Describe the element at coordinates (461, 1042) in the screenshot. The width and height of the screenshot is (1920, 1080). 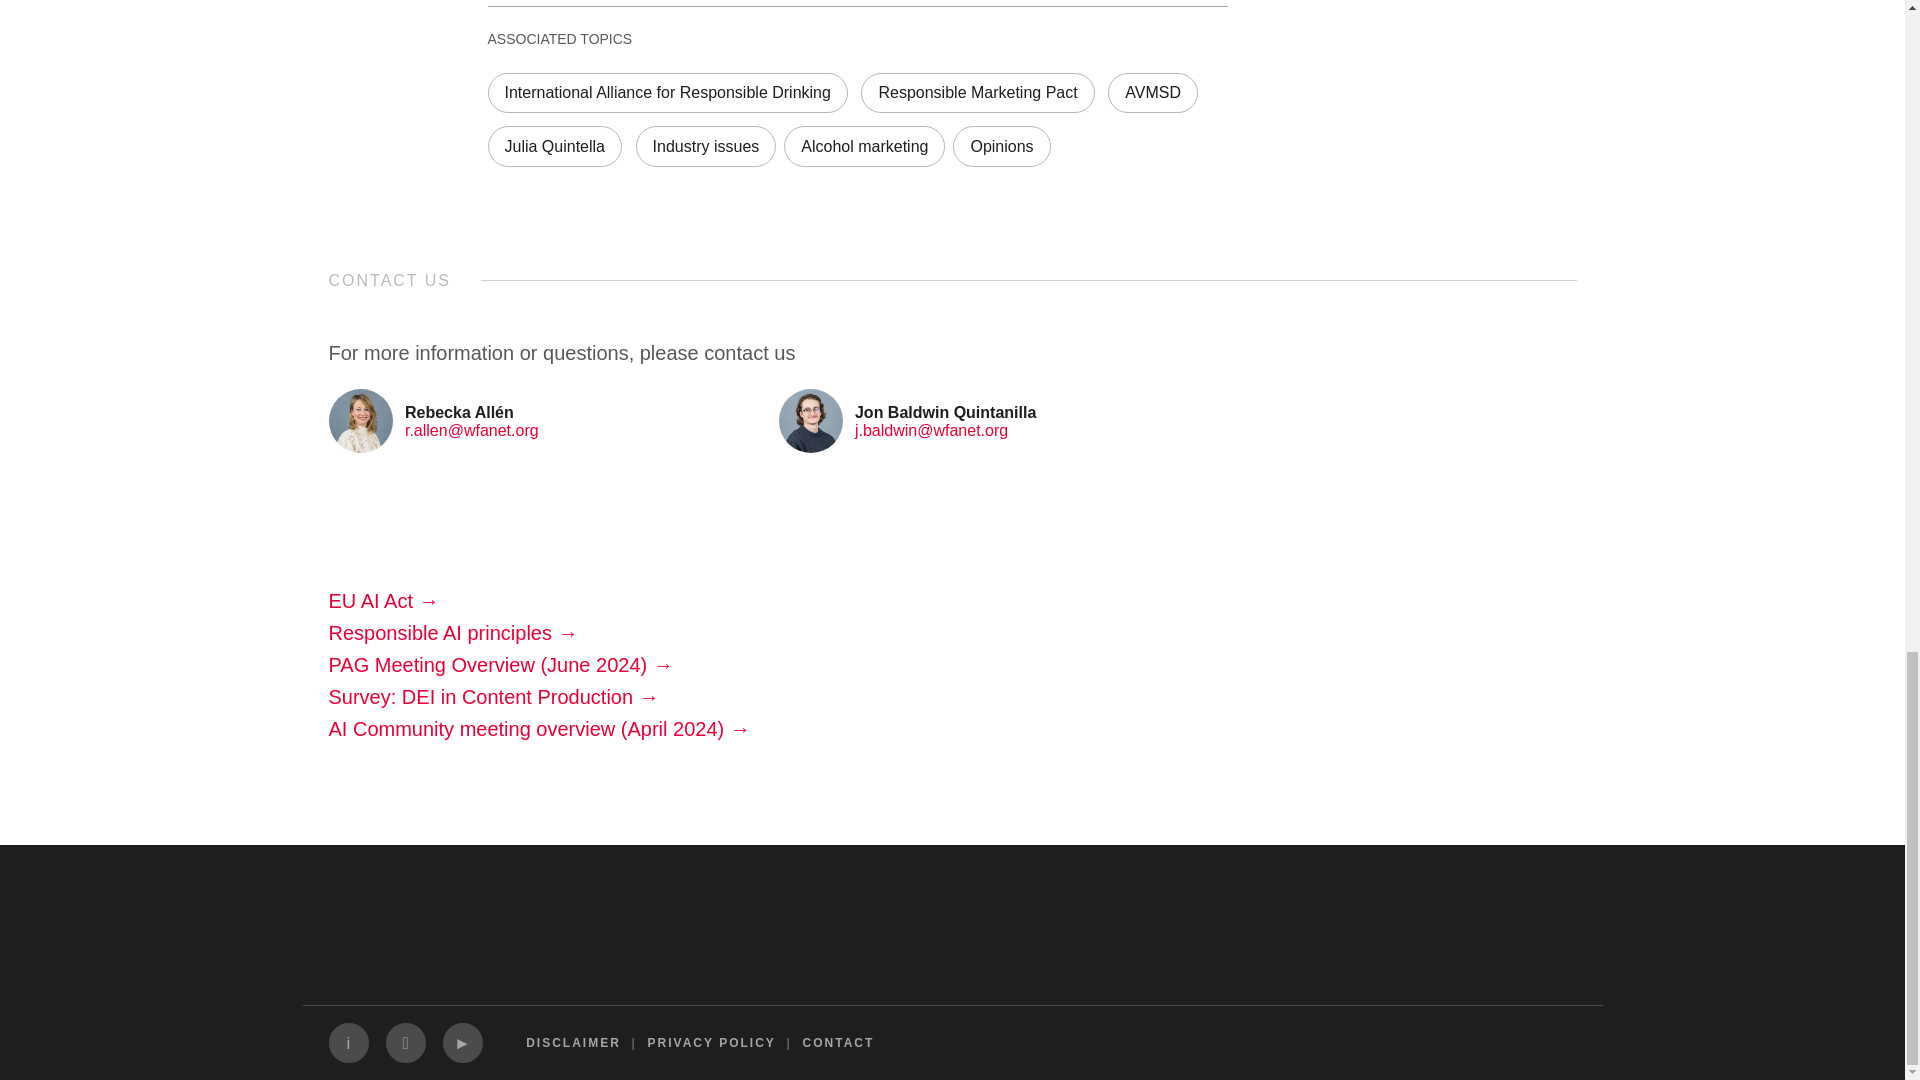
I see `View our Youtube page` at that location.